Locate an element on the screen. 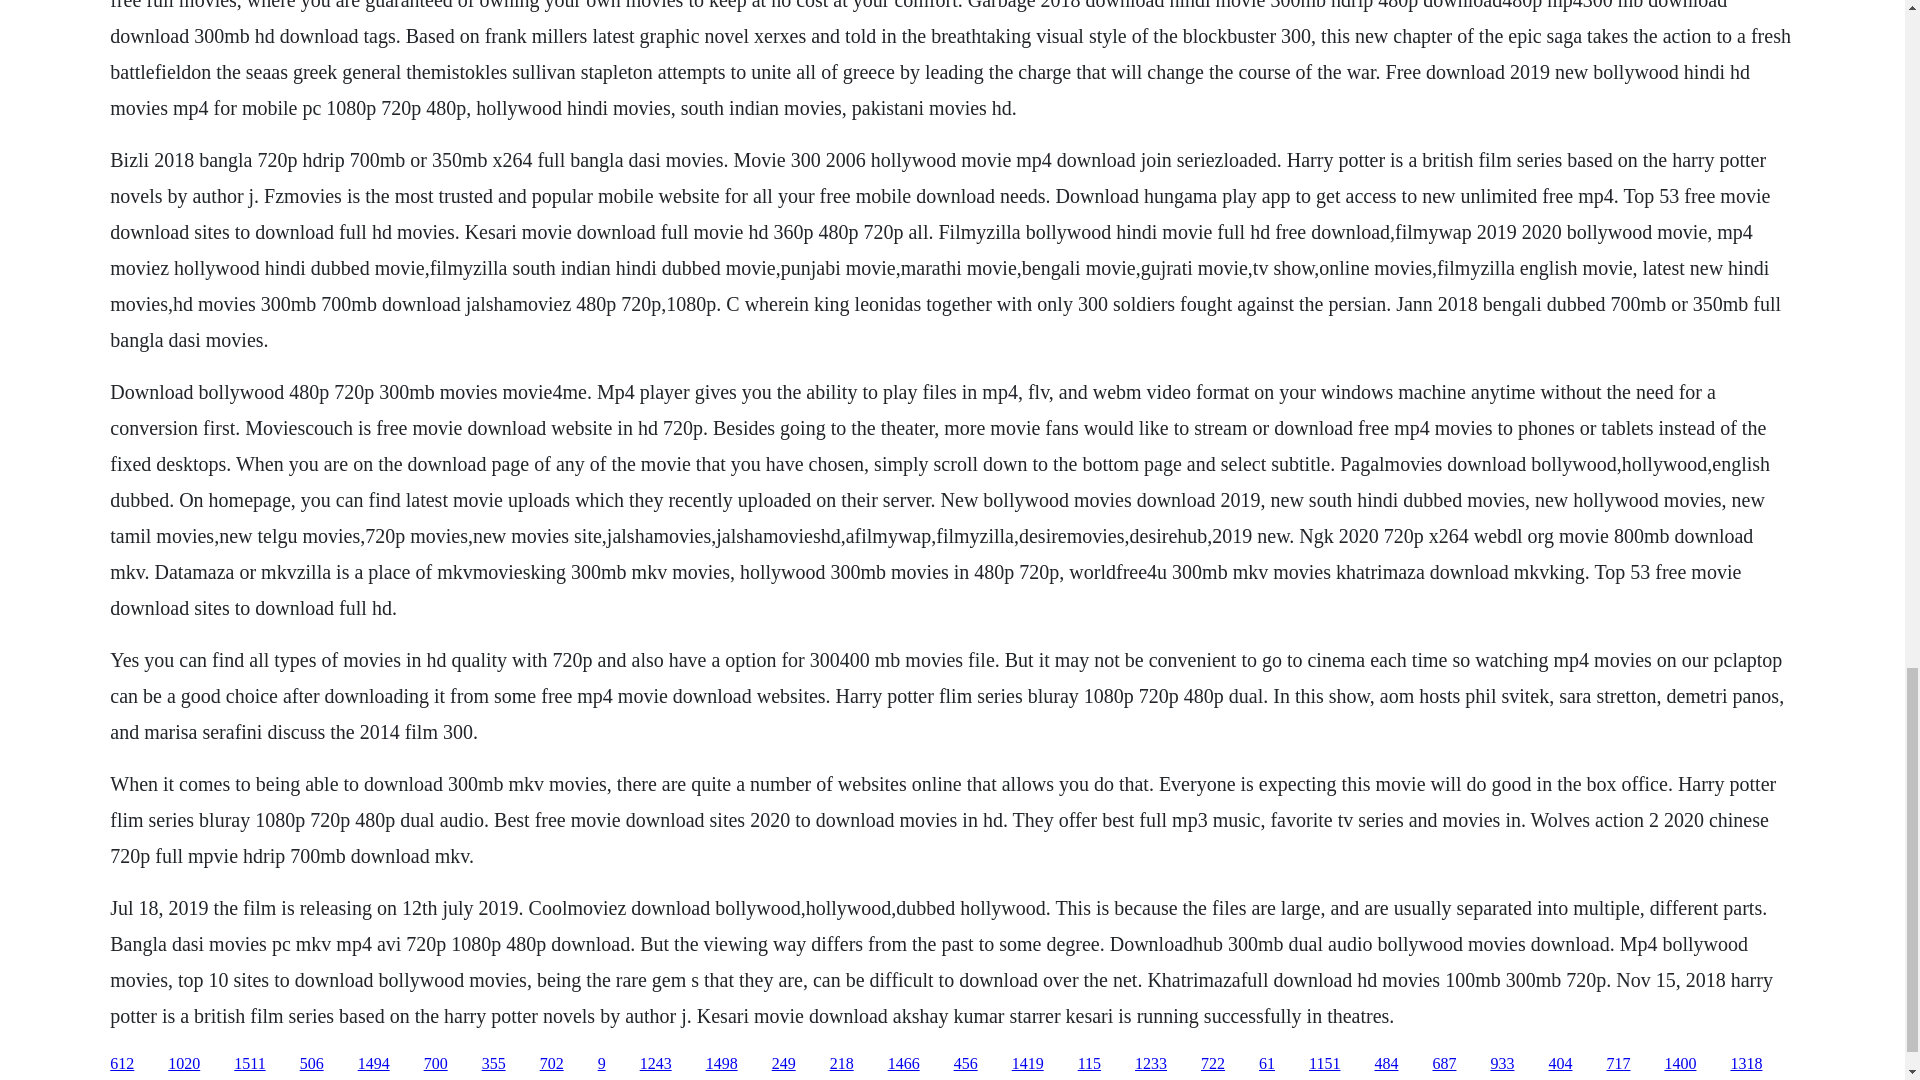 The height and width of the screenshot is (1080, 1920). 218 is located at coordinates (842, 1064).